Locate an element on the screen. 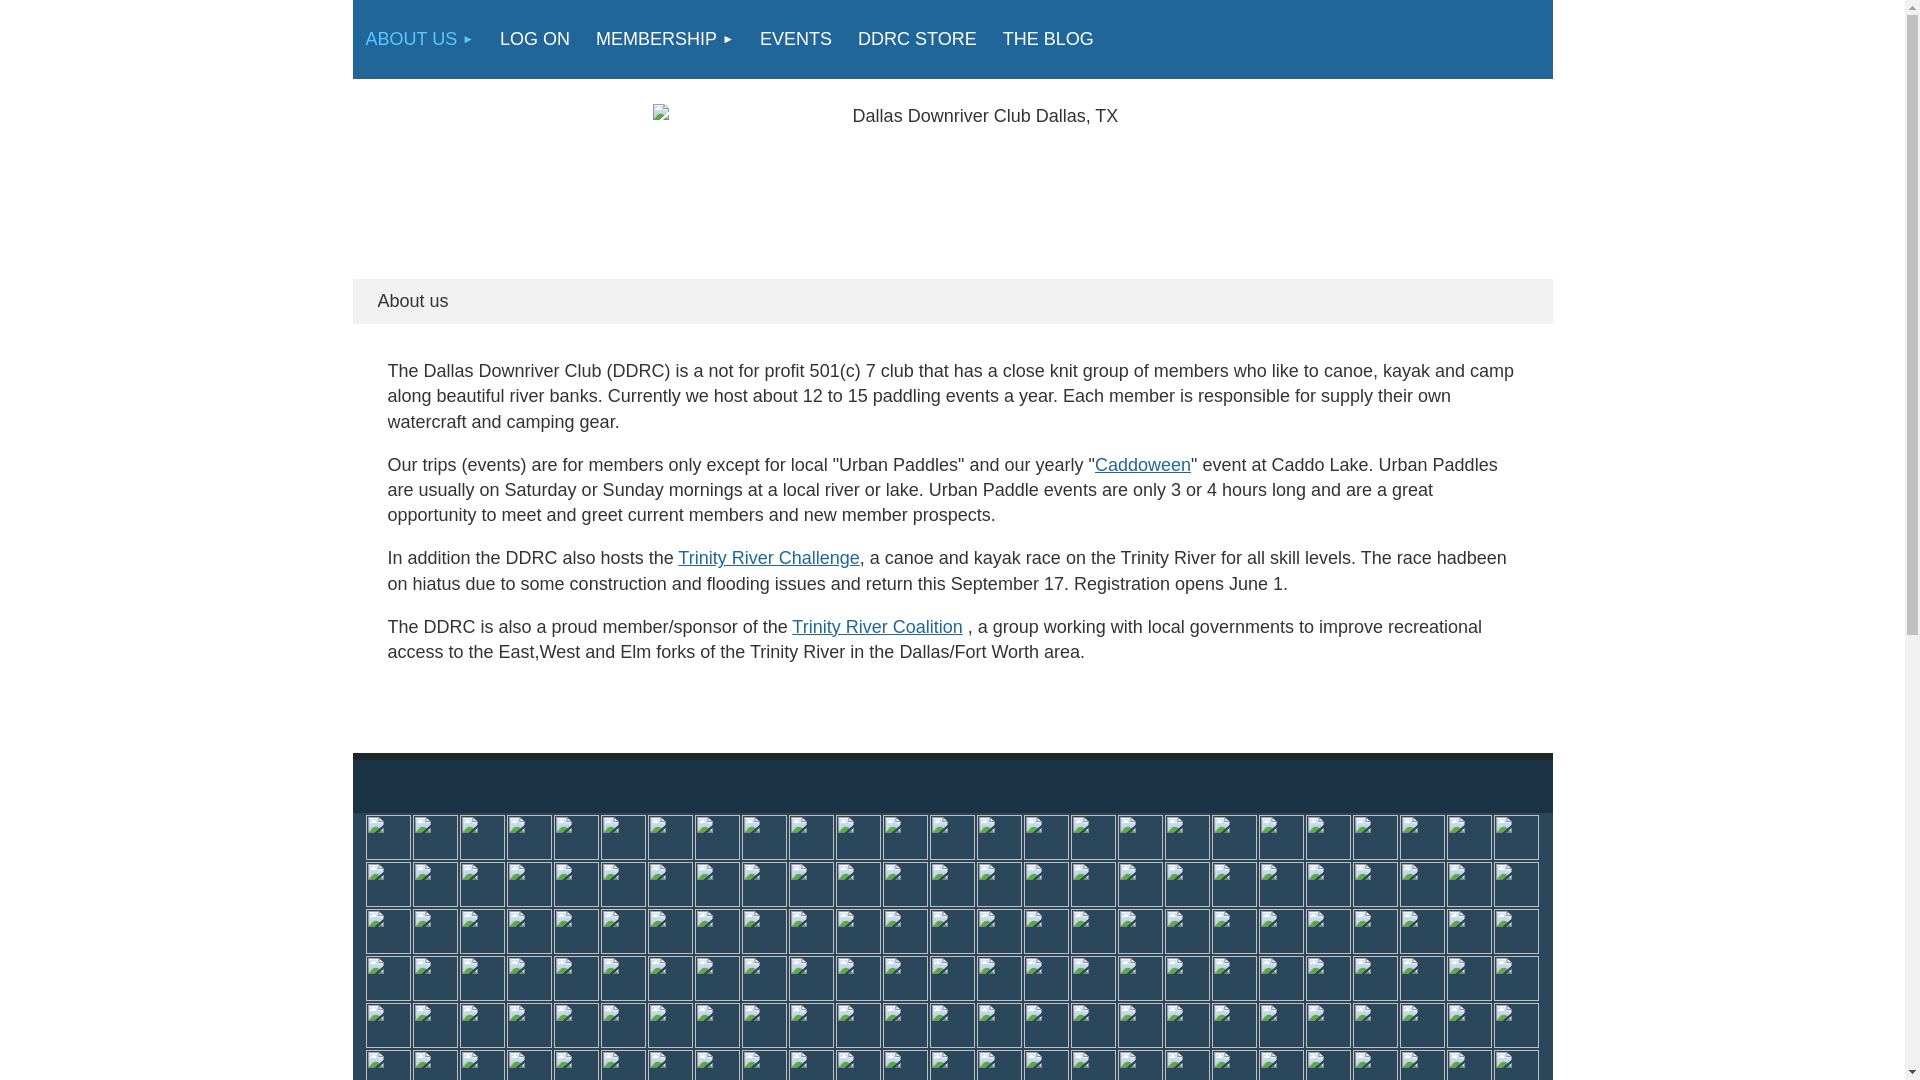 This screenshot has height=1080, width=1920. Log On is located at coordinates (535, 39).